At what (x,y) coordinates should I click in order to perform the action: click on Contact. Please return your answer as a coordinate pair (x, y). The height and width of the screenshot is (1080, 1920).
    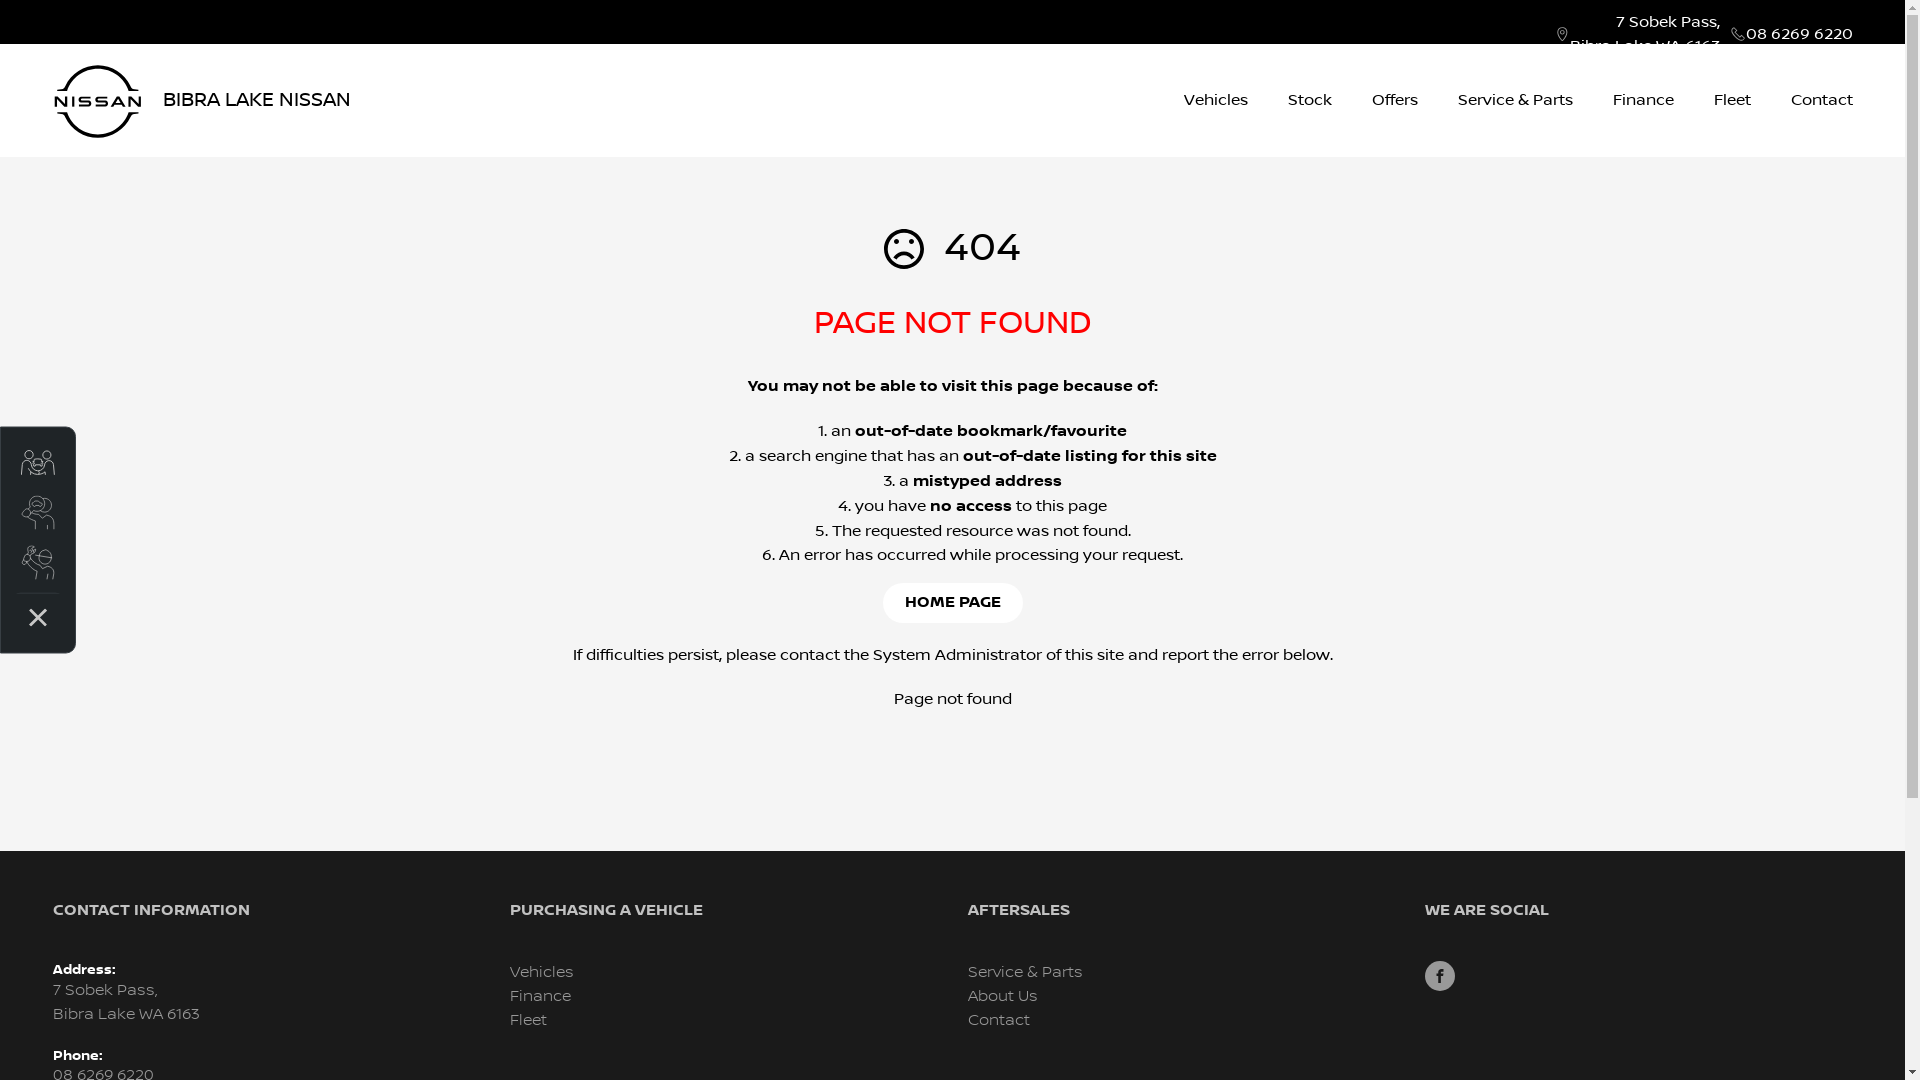
    Looking at the image, I should click on (999, 1020).